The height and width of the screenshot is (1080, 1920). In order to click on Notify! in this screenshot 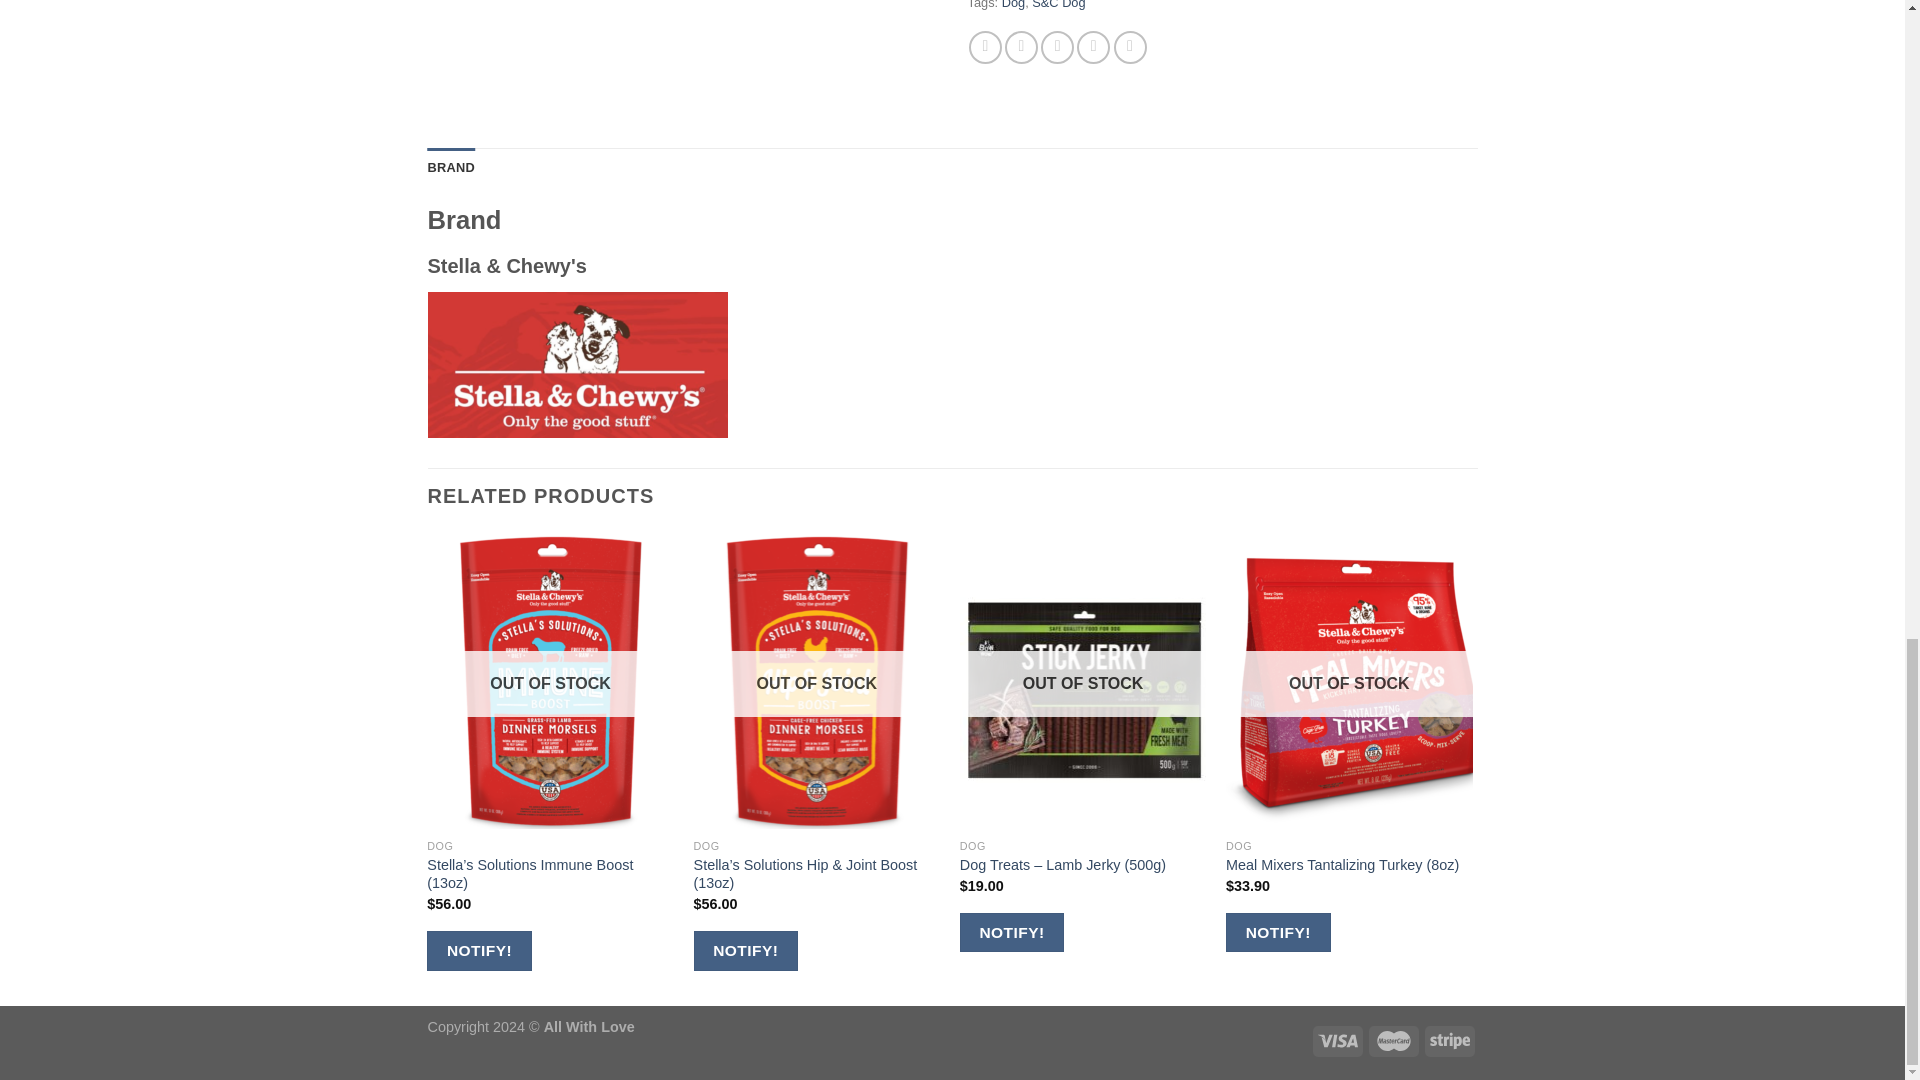, I will do `click(1012, 932)`.